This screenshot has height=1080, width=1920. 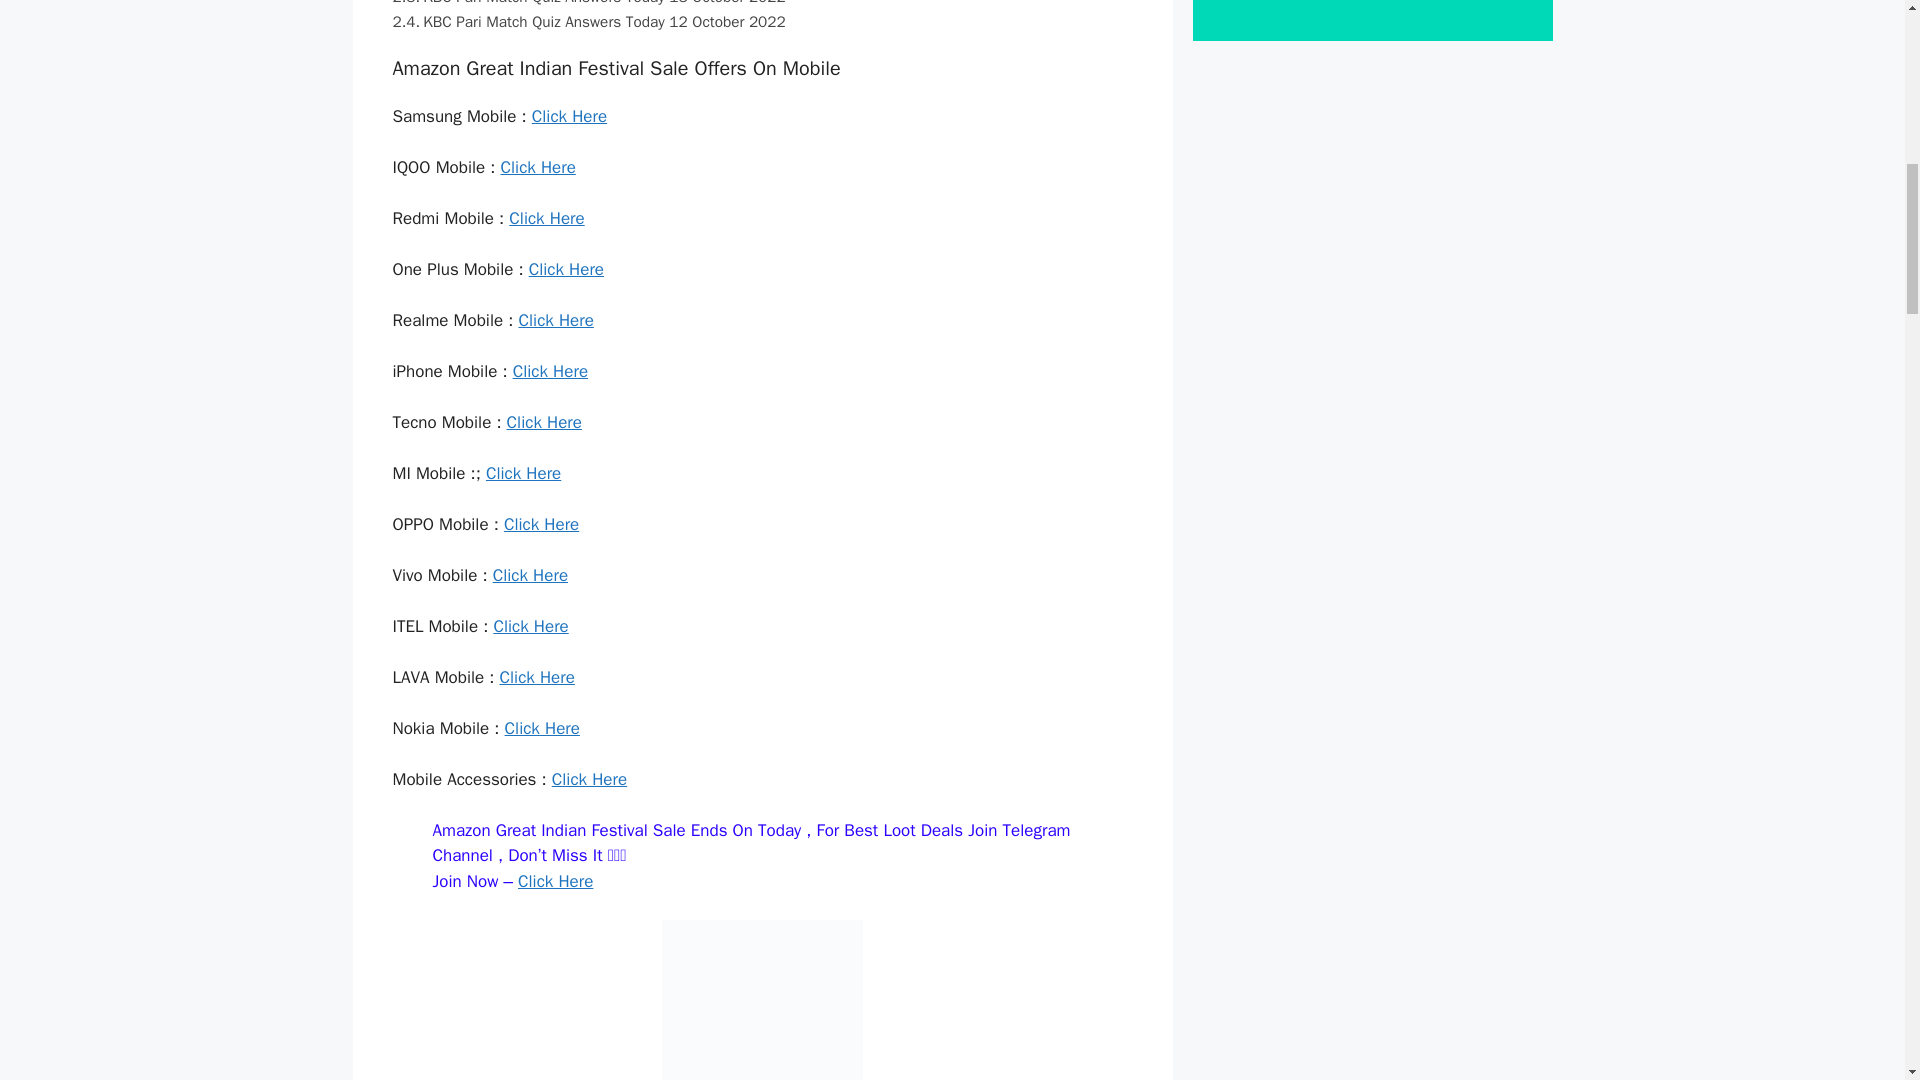 What do you see at coordinates (568, 116) in the screenshot?
I see `Click Here` at bounding box center [568, 116].